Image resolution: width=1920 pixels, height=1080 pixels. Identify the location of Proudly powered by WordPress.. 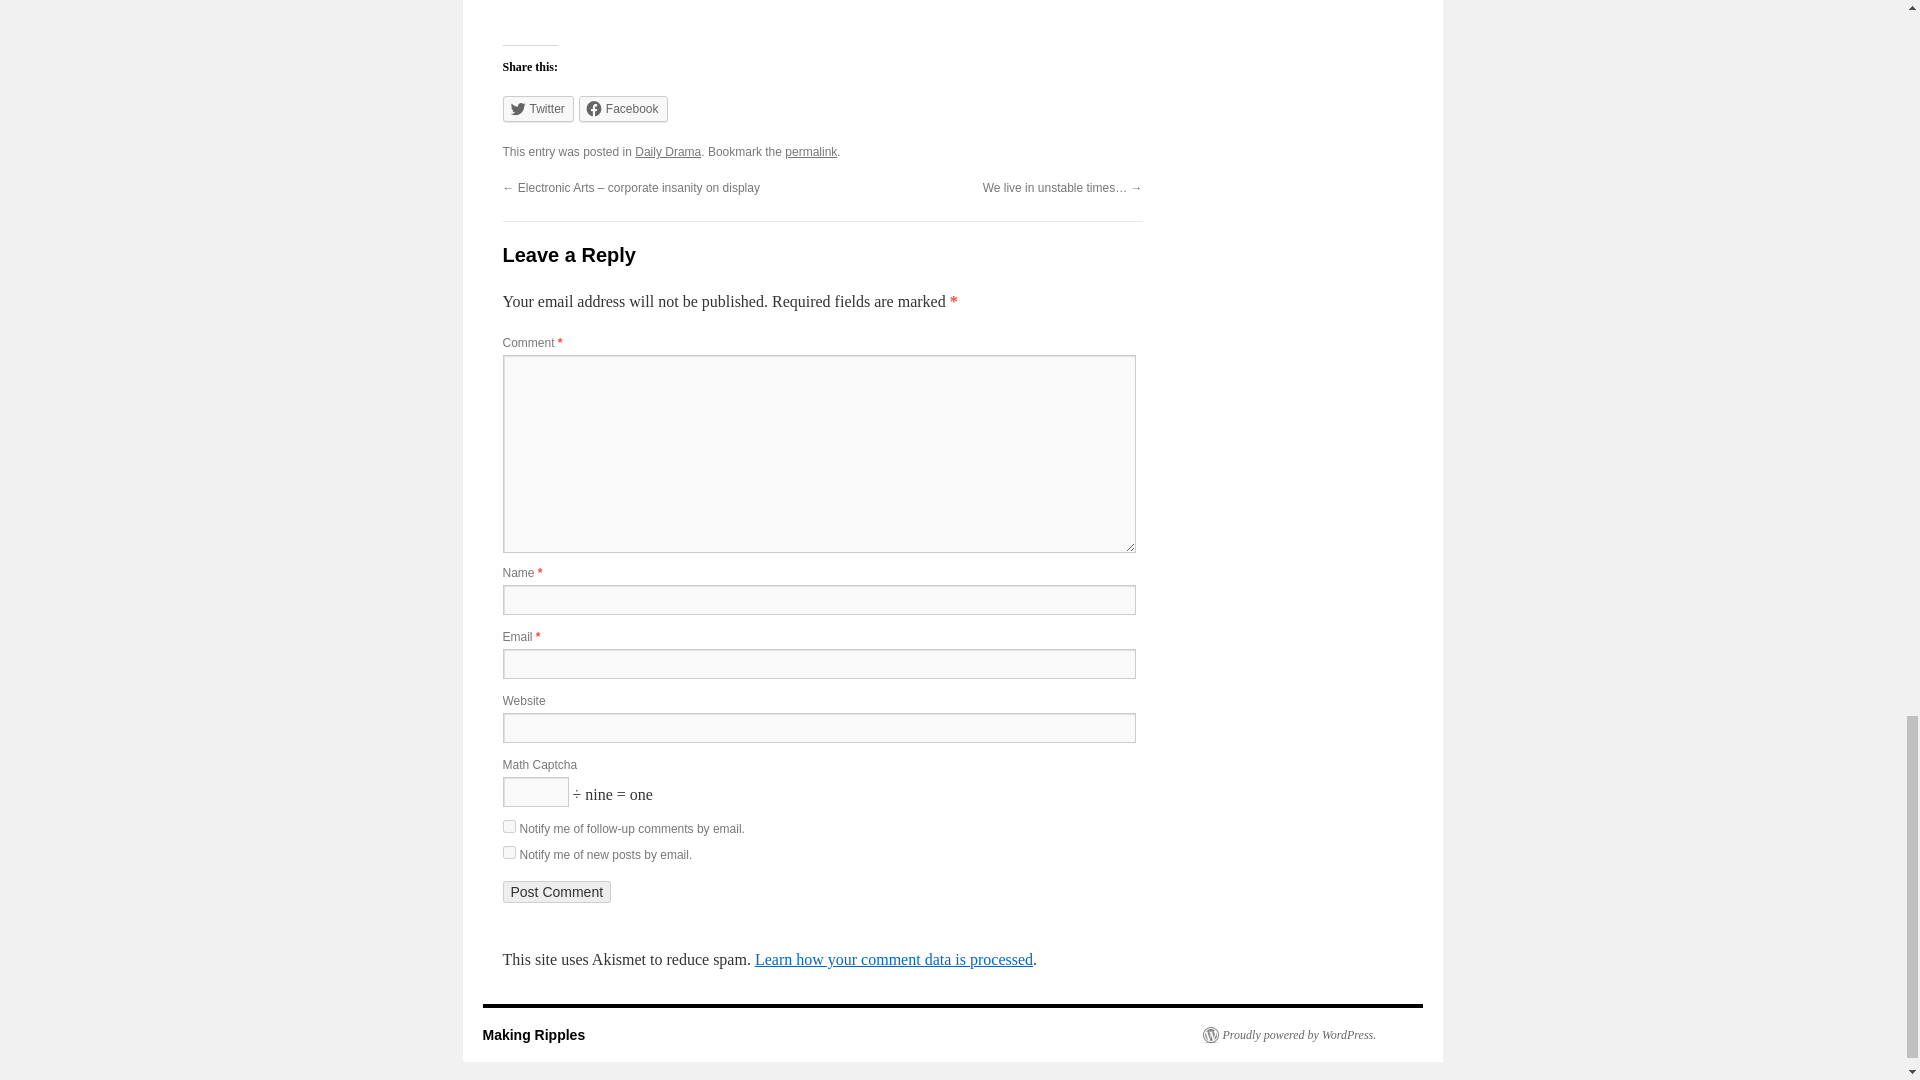
(1288, 1035).